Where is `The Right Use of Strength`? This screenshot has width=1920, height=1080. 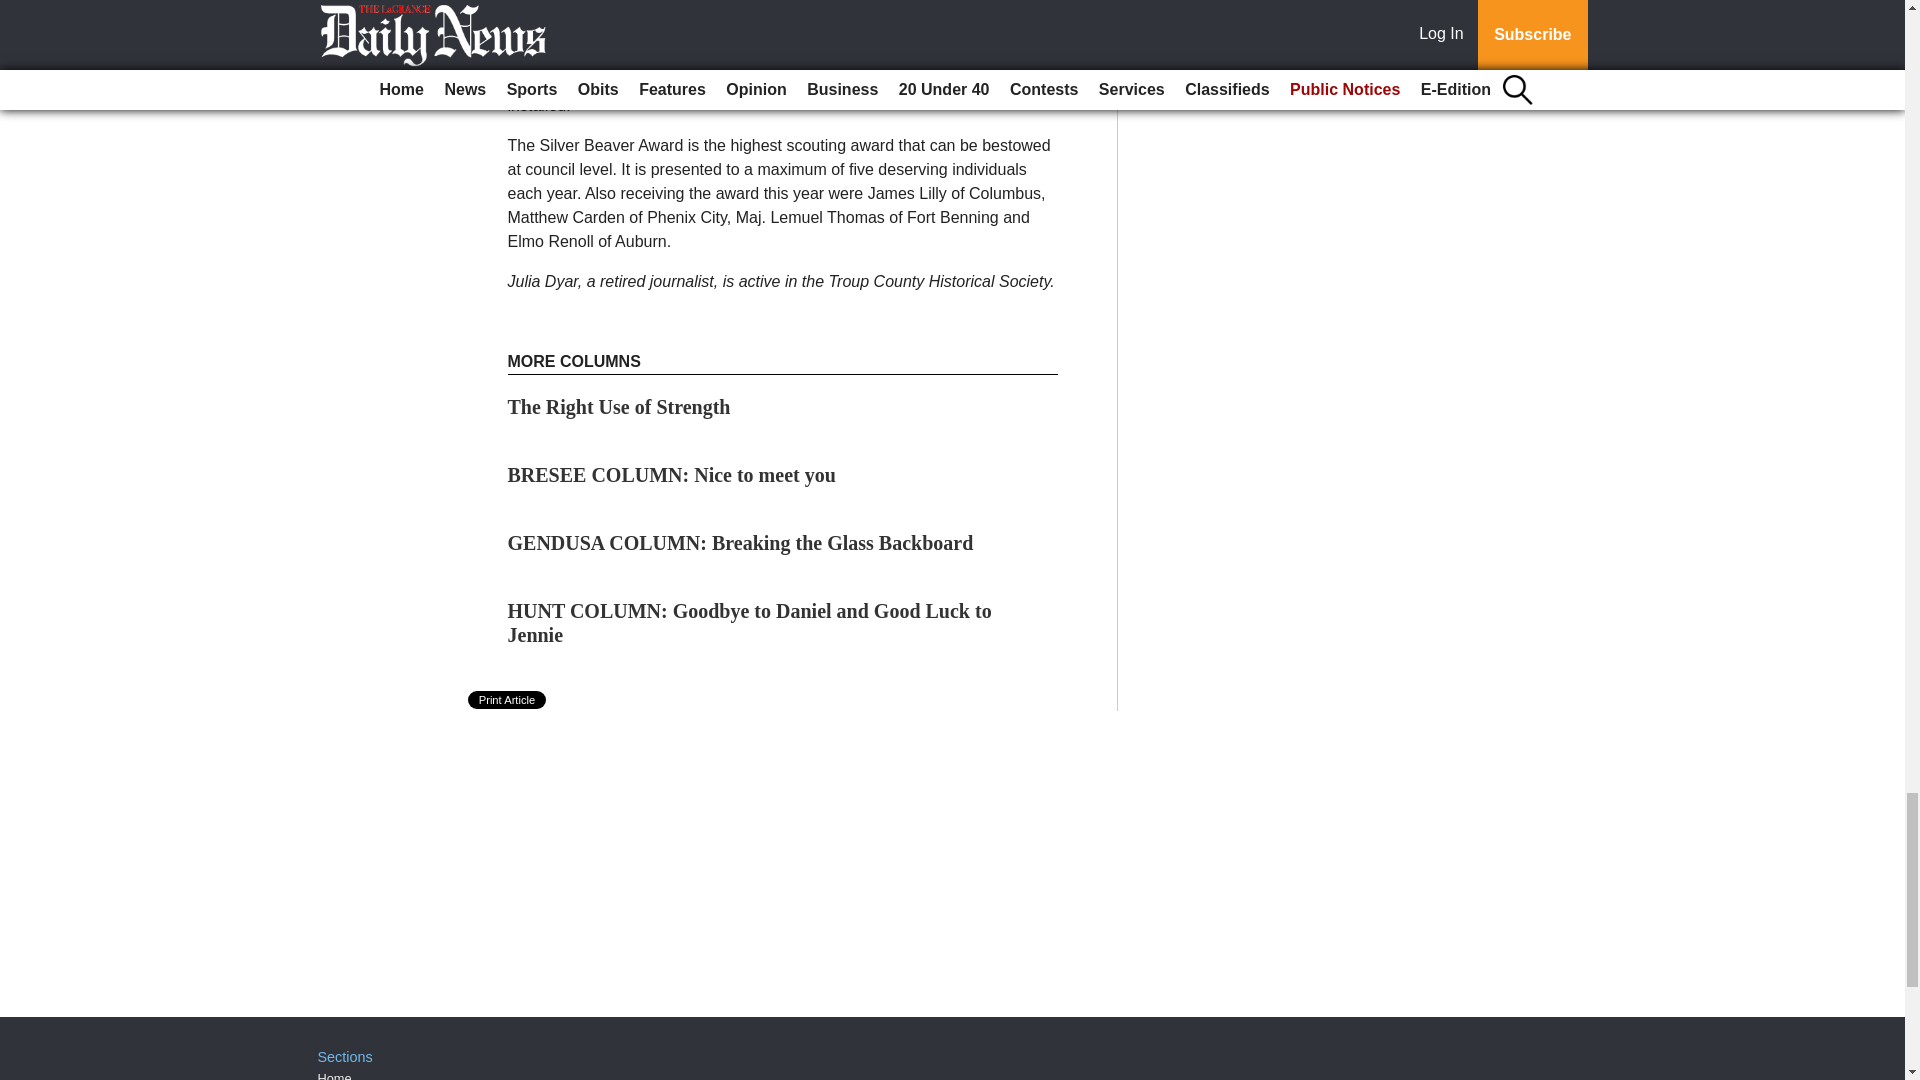 The Right Use of Strength is located at coordinates (620, 406).